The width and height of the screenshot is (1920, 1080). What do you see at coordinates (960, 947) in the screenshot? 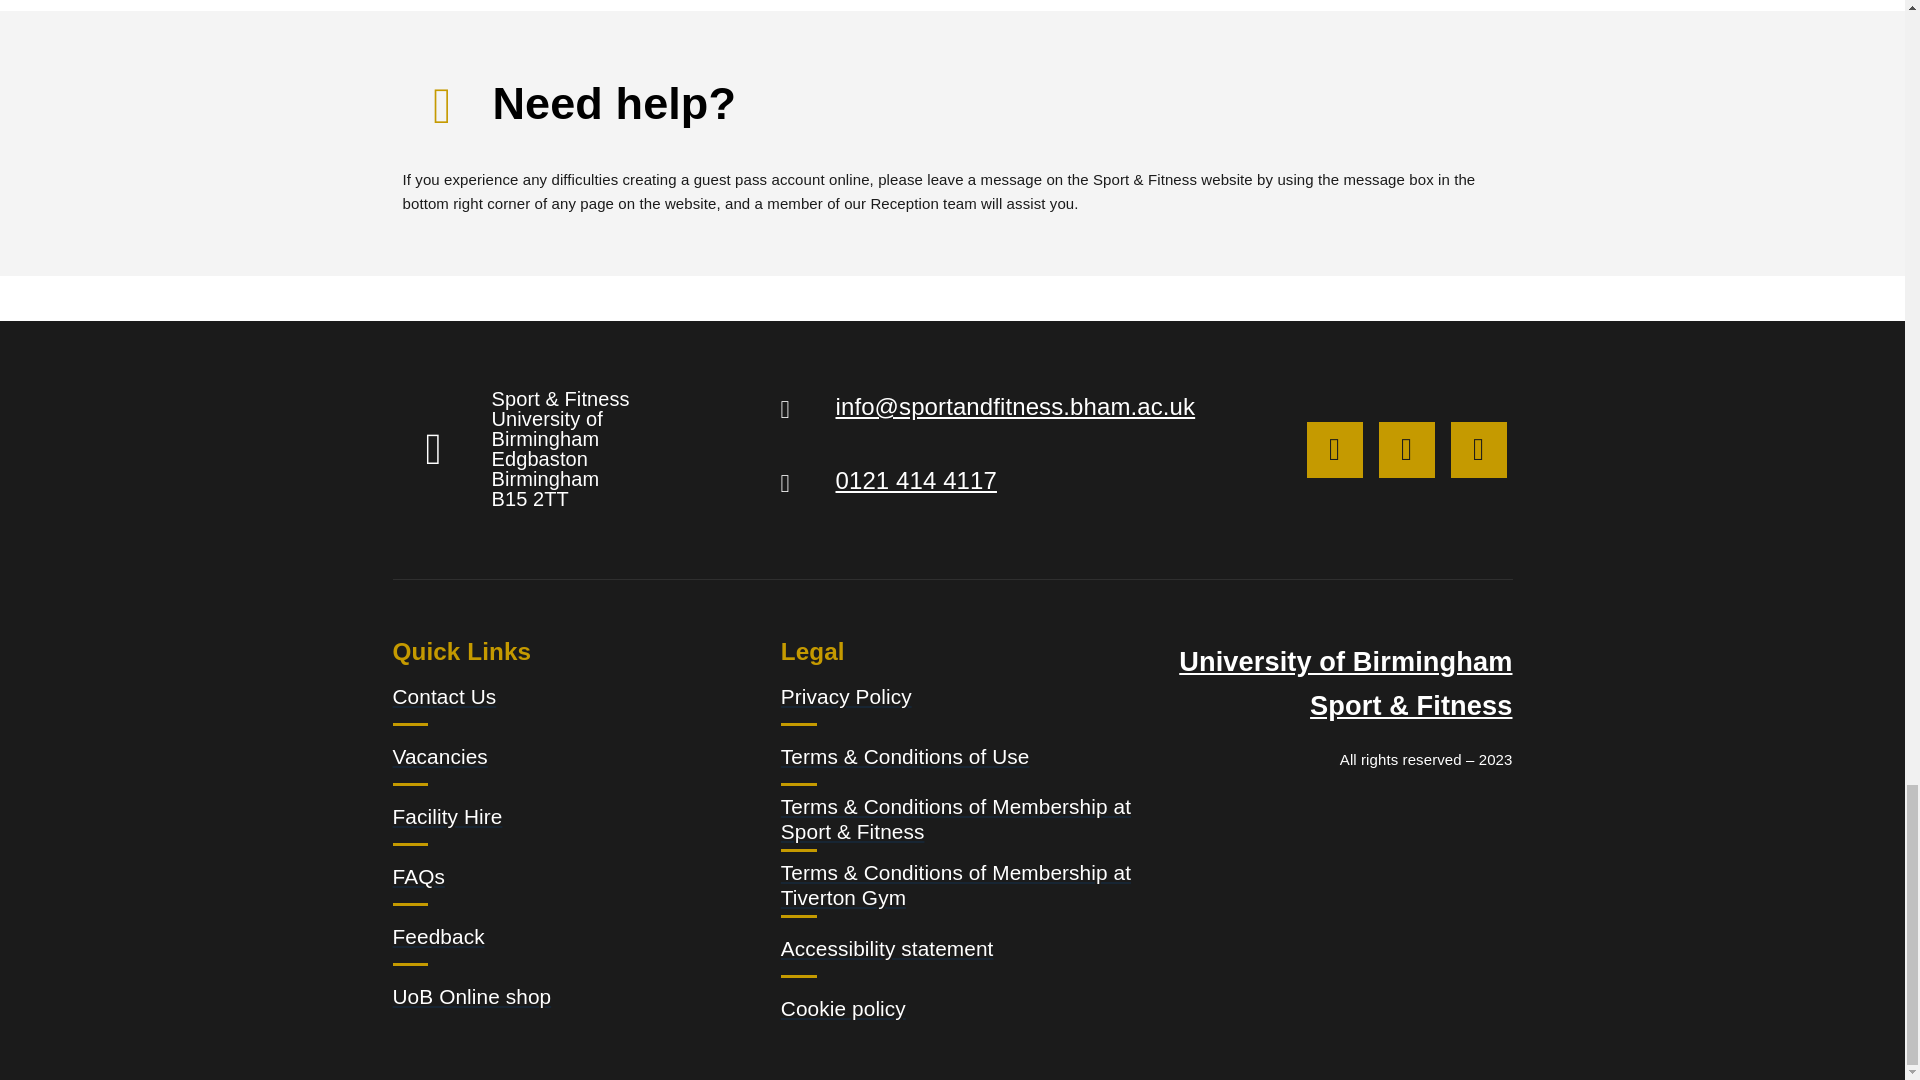
I see `Accessibility statement` at bounding box center [960, 947].